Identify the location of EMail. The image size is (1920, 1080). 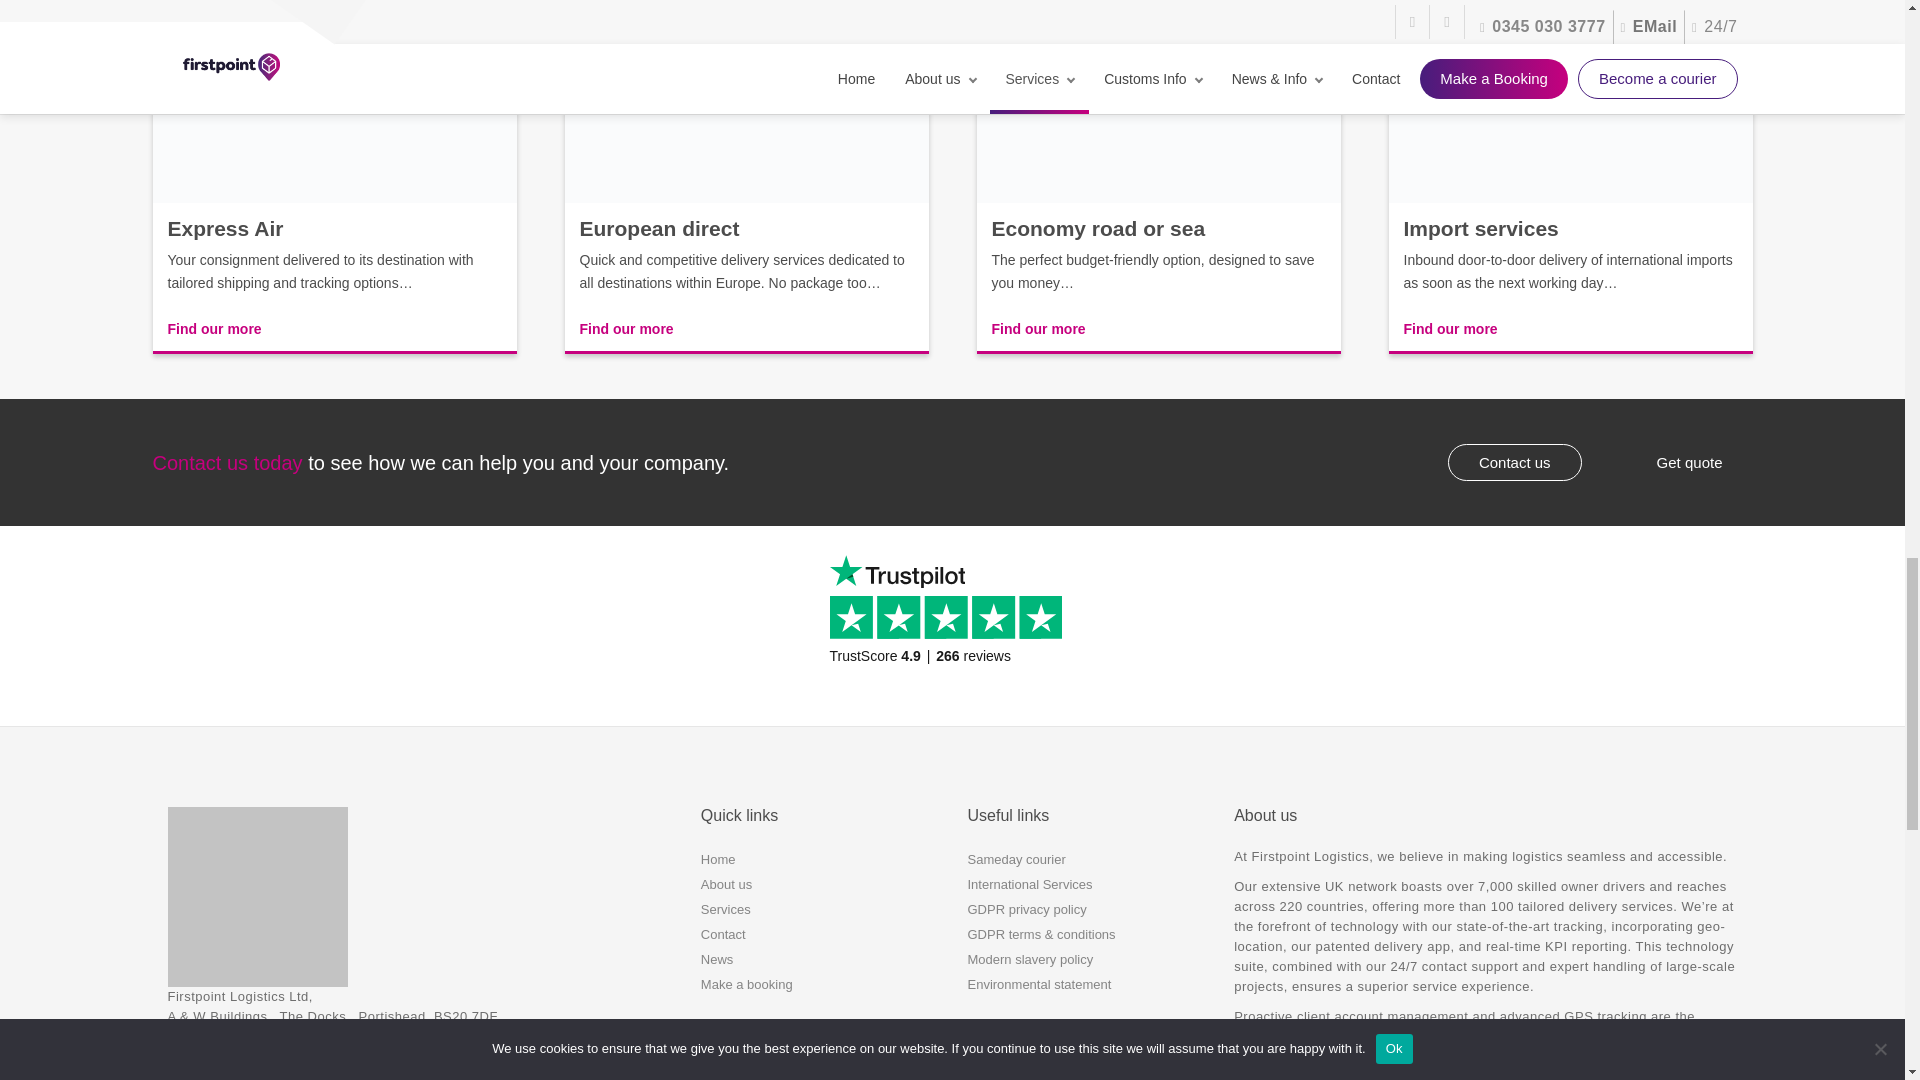
(198, 1050).